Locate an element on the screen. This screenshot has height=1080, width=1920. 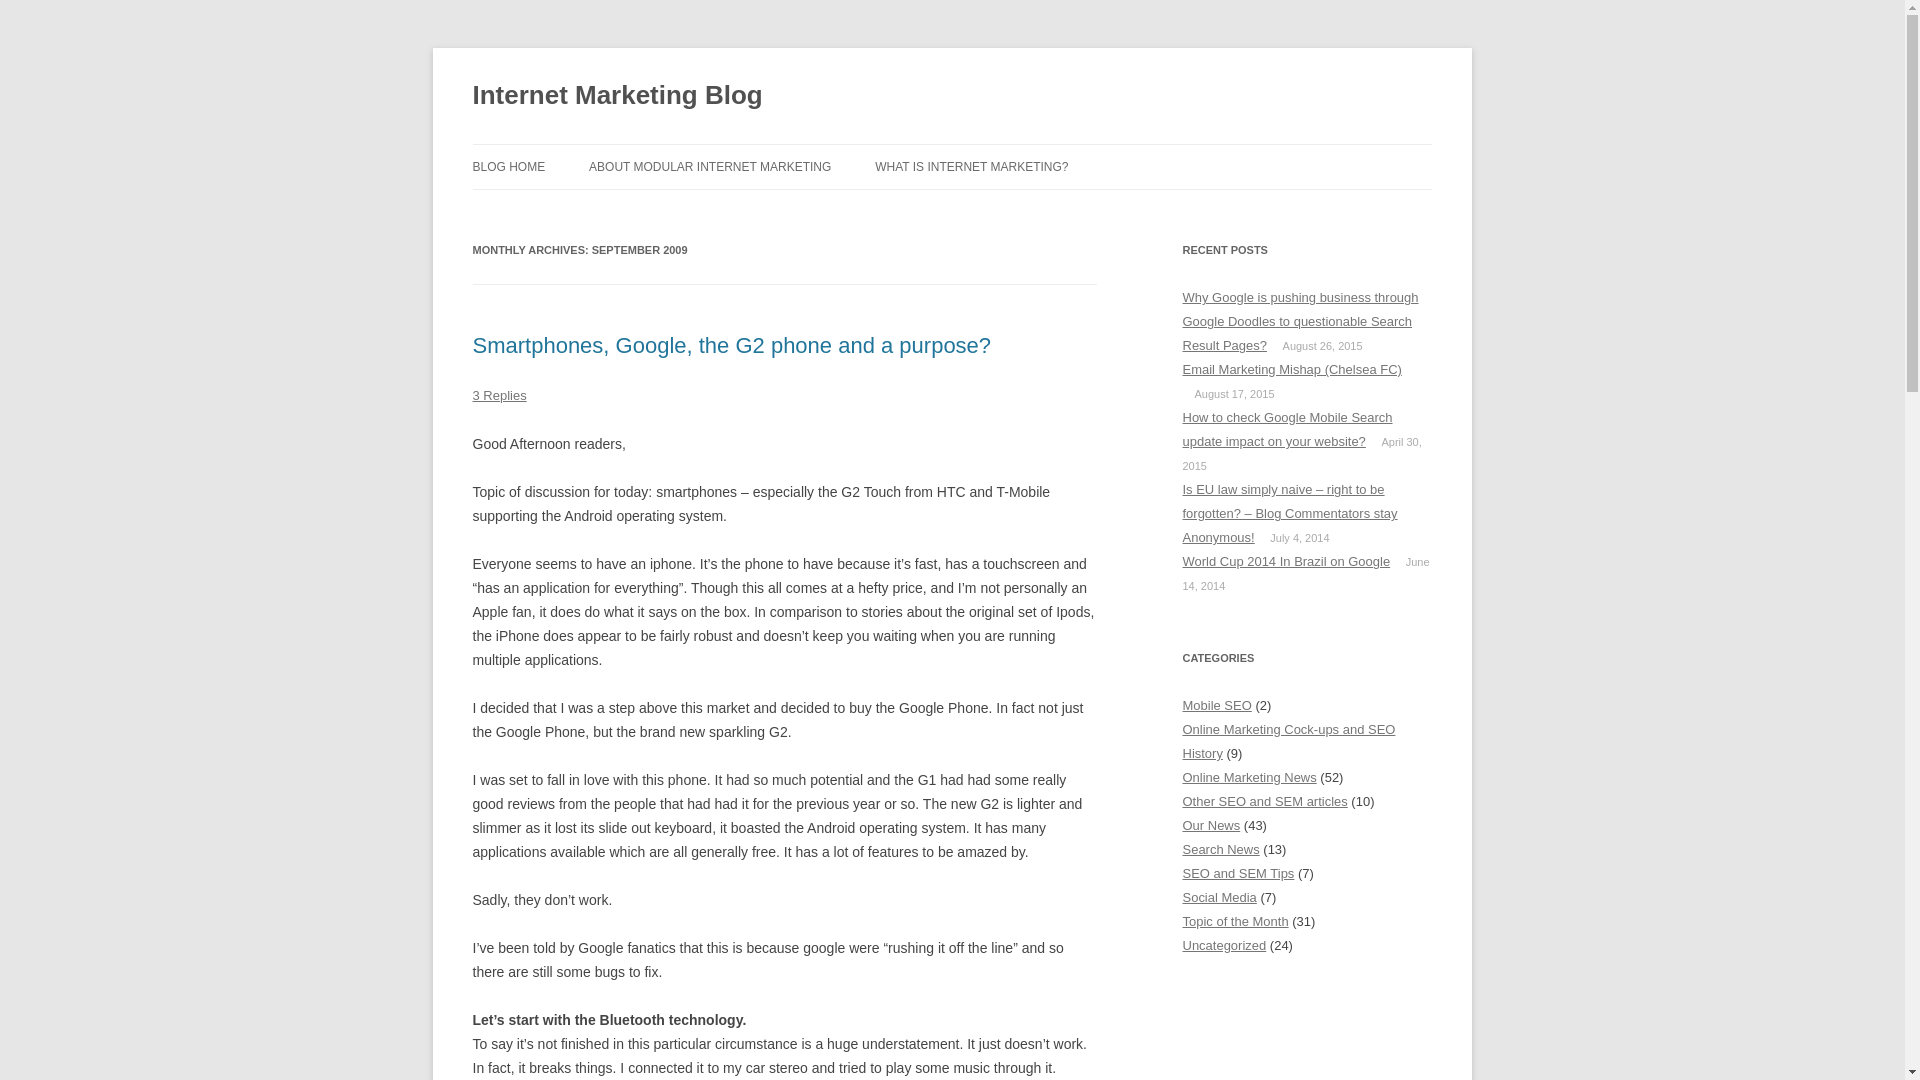
Smartphones, Google, the G2 phone and a purpose? is located at coordinates (731, 344).